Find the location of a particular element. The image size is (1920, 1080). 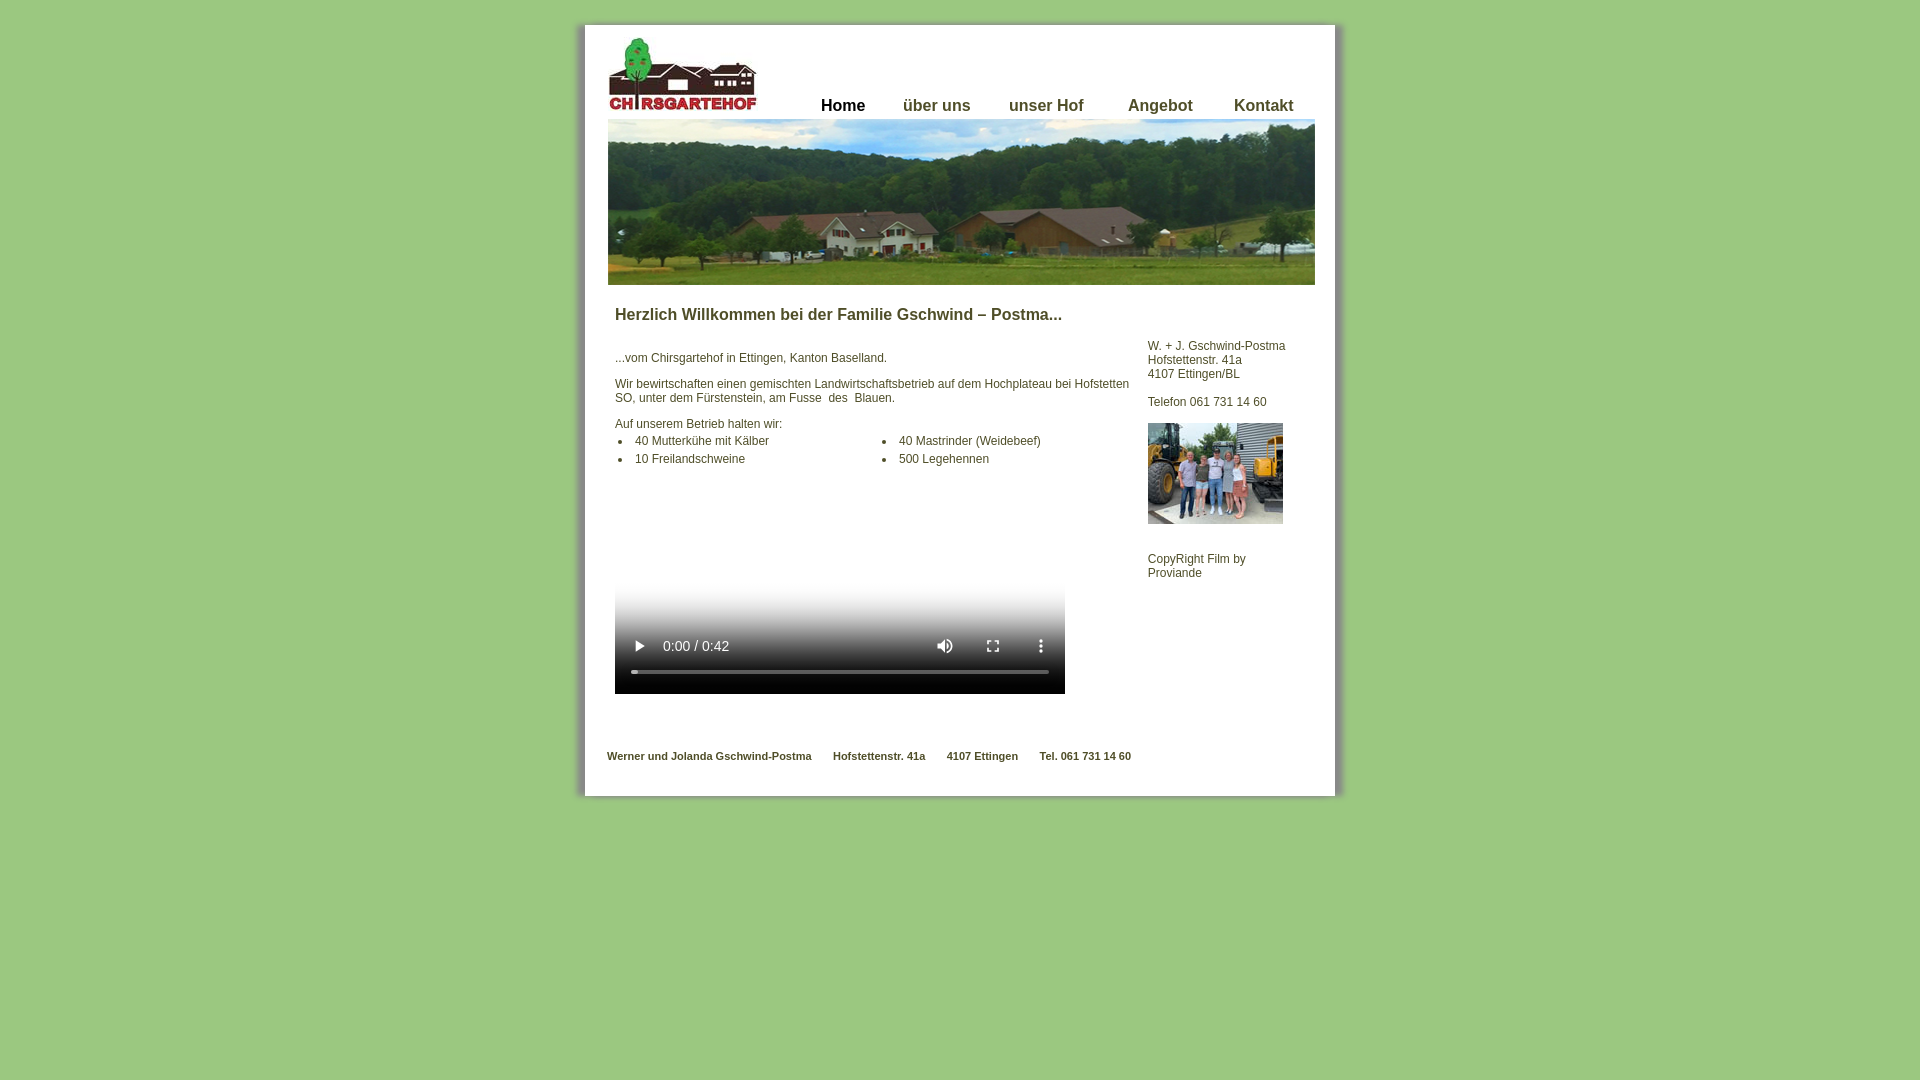

Kontakt is located at coordinates (1264, 114).